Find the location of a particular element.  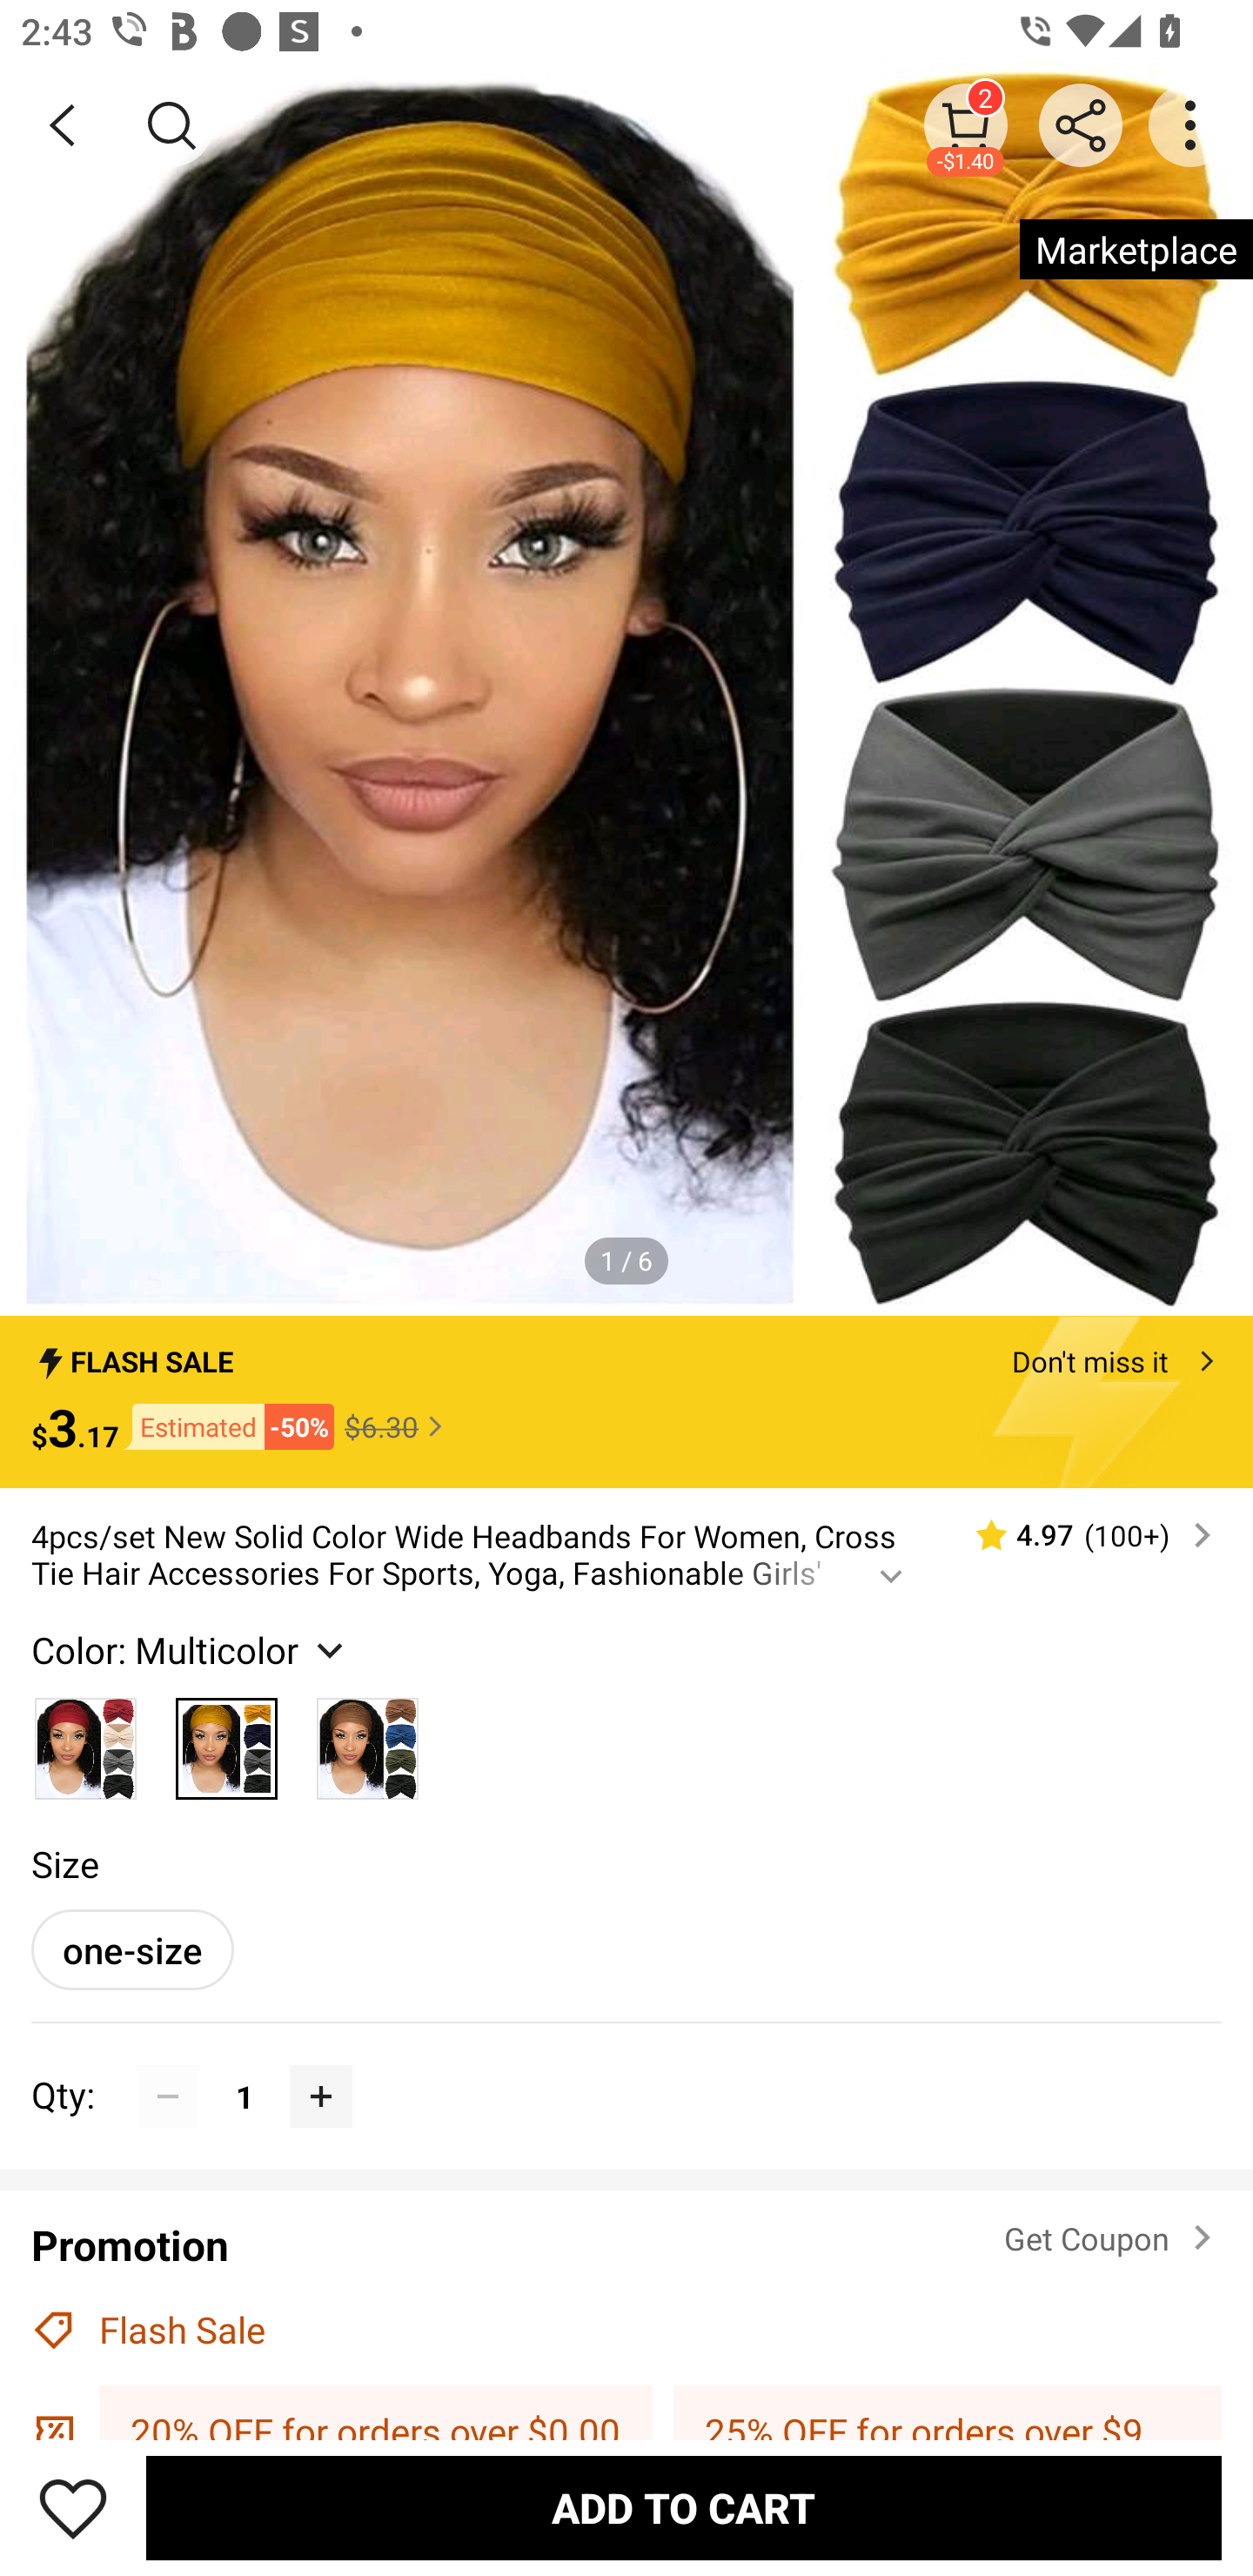

BACK is located at coordinates (63, 125).